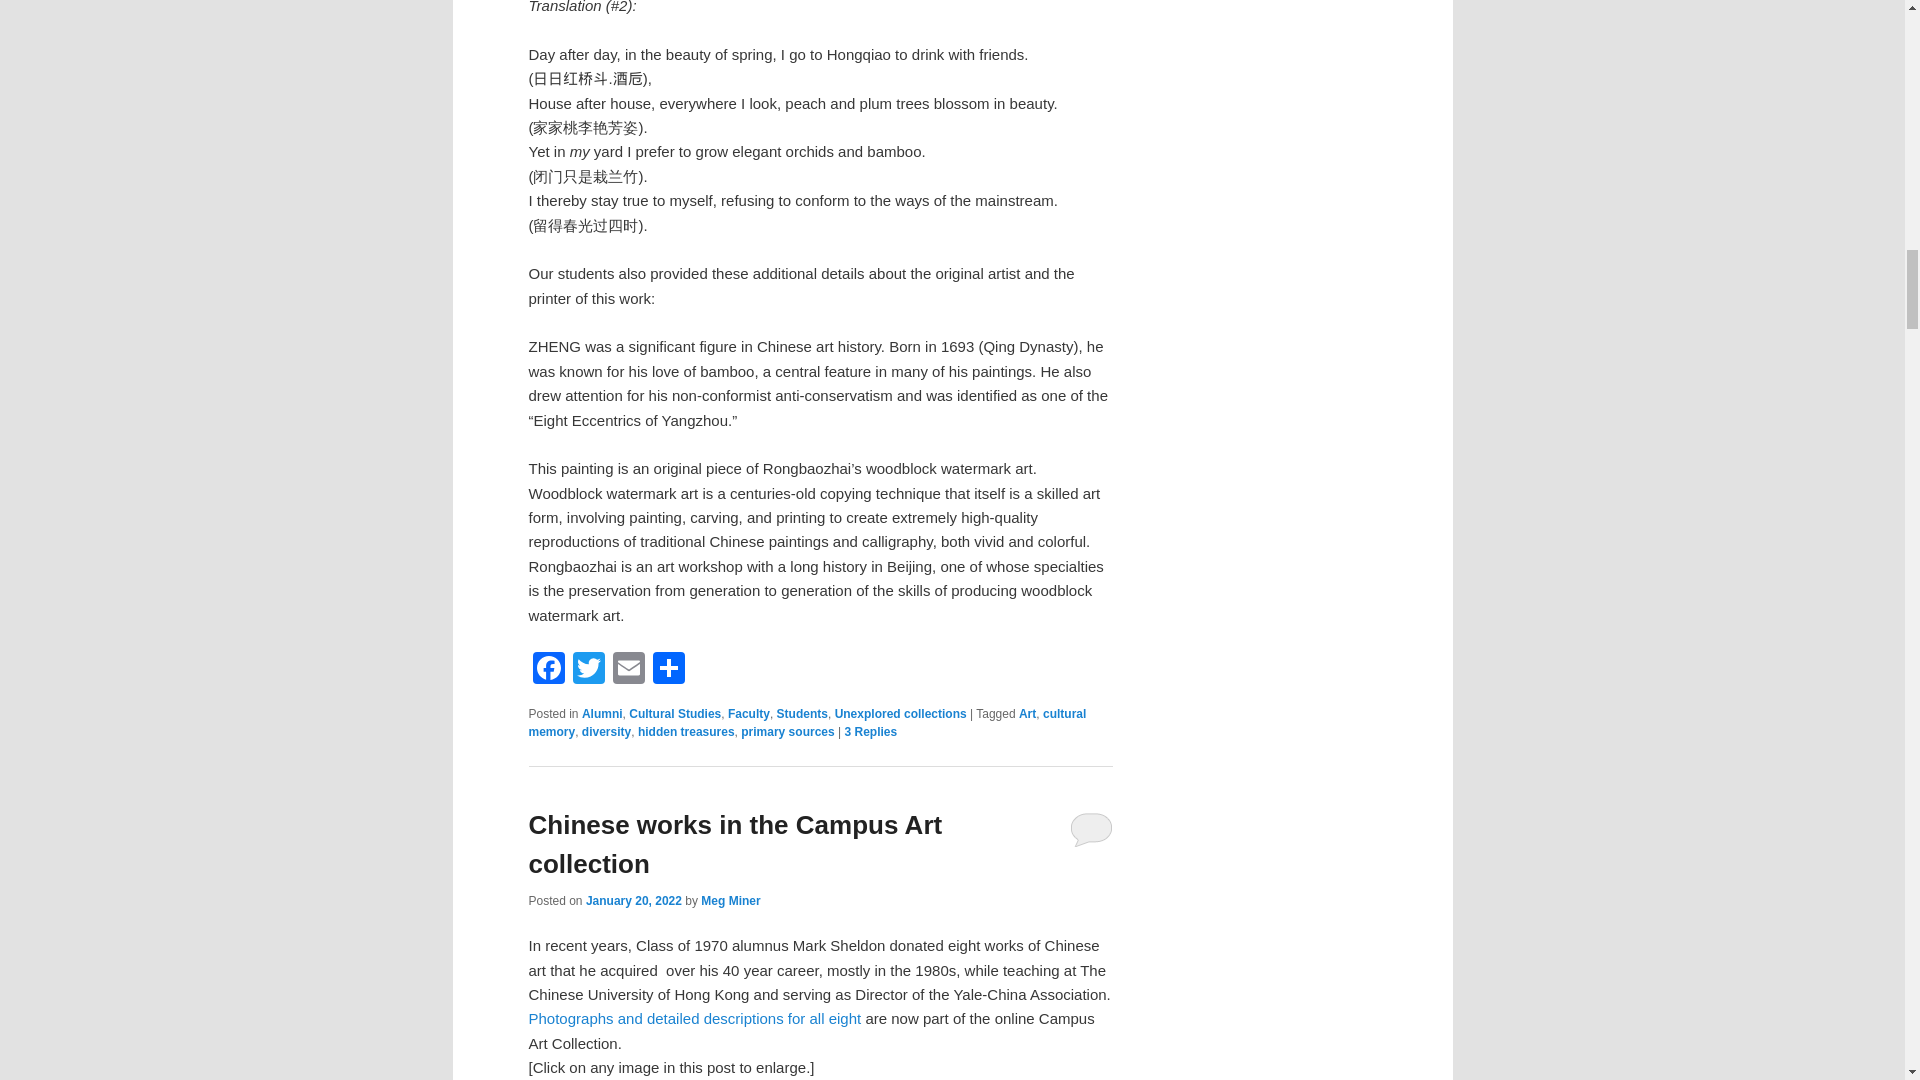 The width and height of the screenshot is (1920, 1080). Describe the element at coordinates (588, 670) in the screenshot. I see `Twitter` at that location.